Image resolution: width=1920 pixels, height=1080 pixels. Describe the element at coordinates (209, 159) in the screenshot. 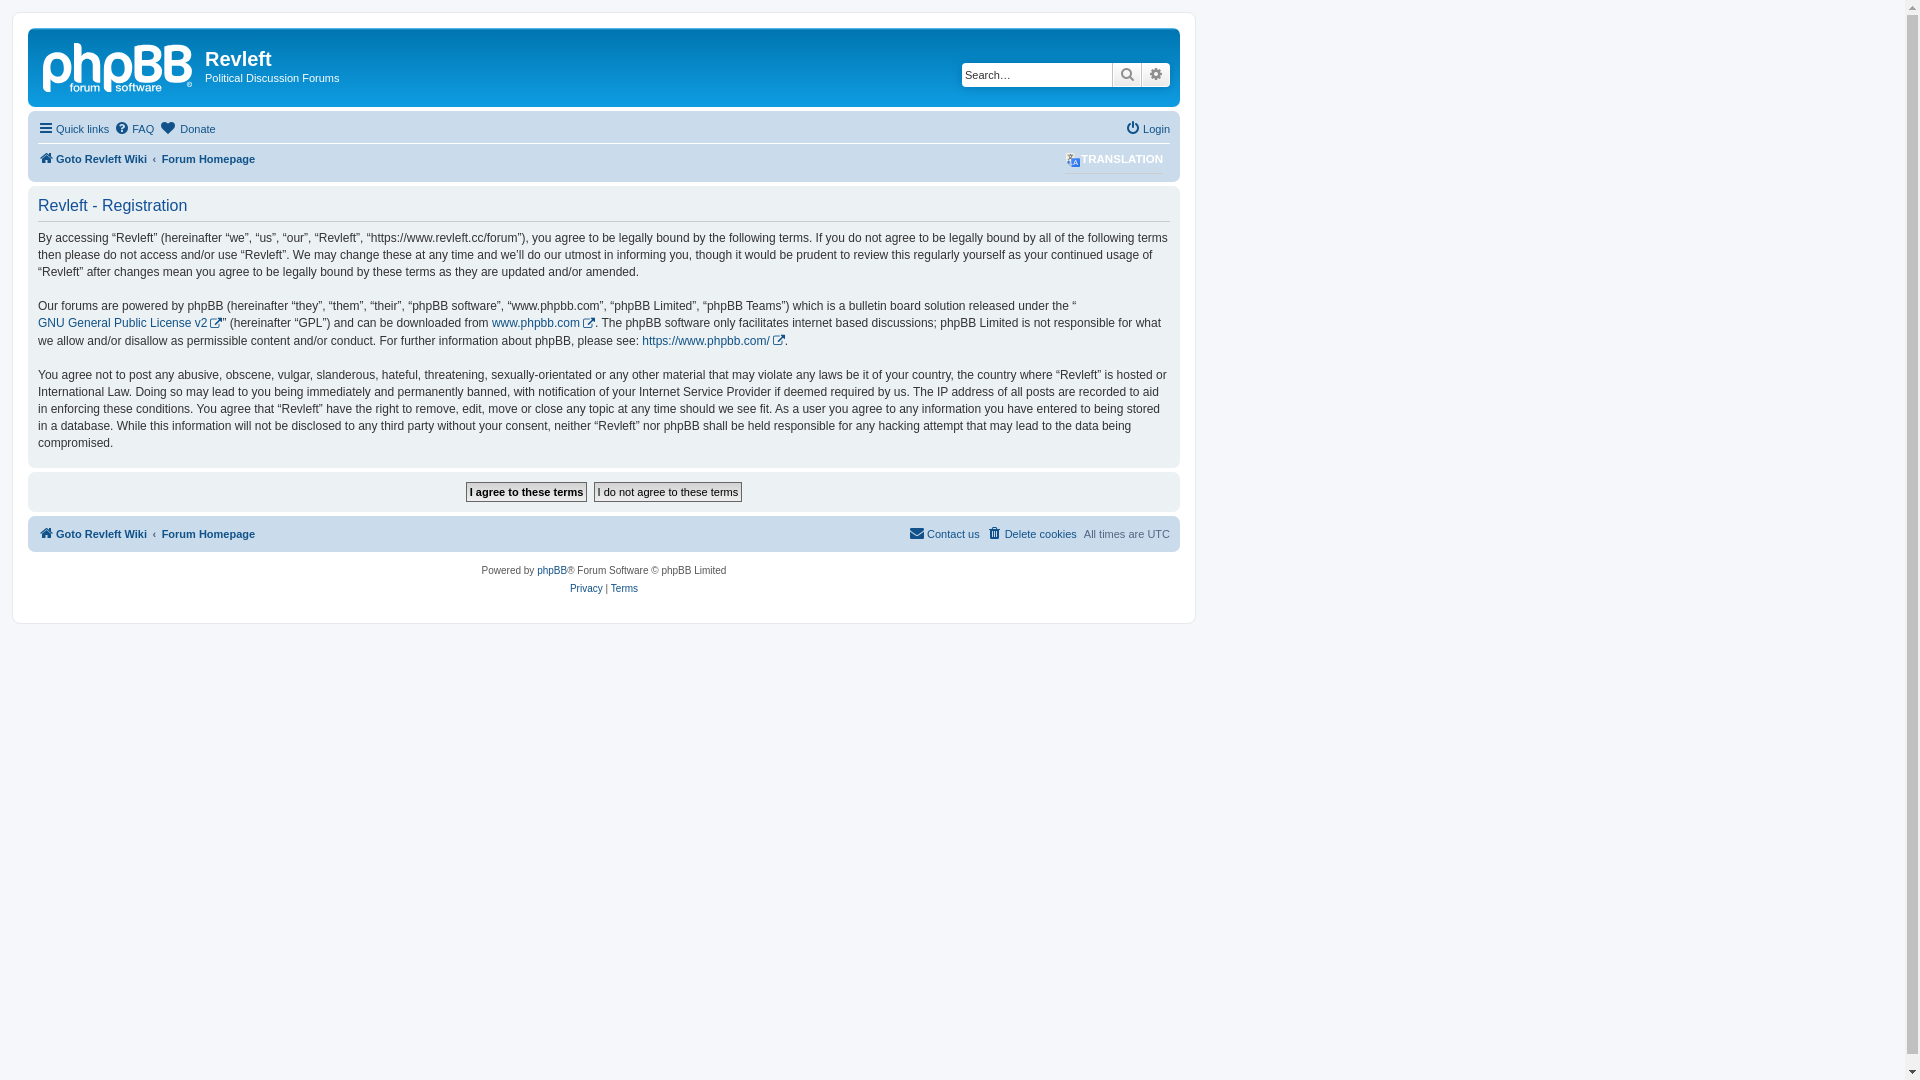

I see `Forum Homepage` at that location.